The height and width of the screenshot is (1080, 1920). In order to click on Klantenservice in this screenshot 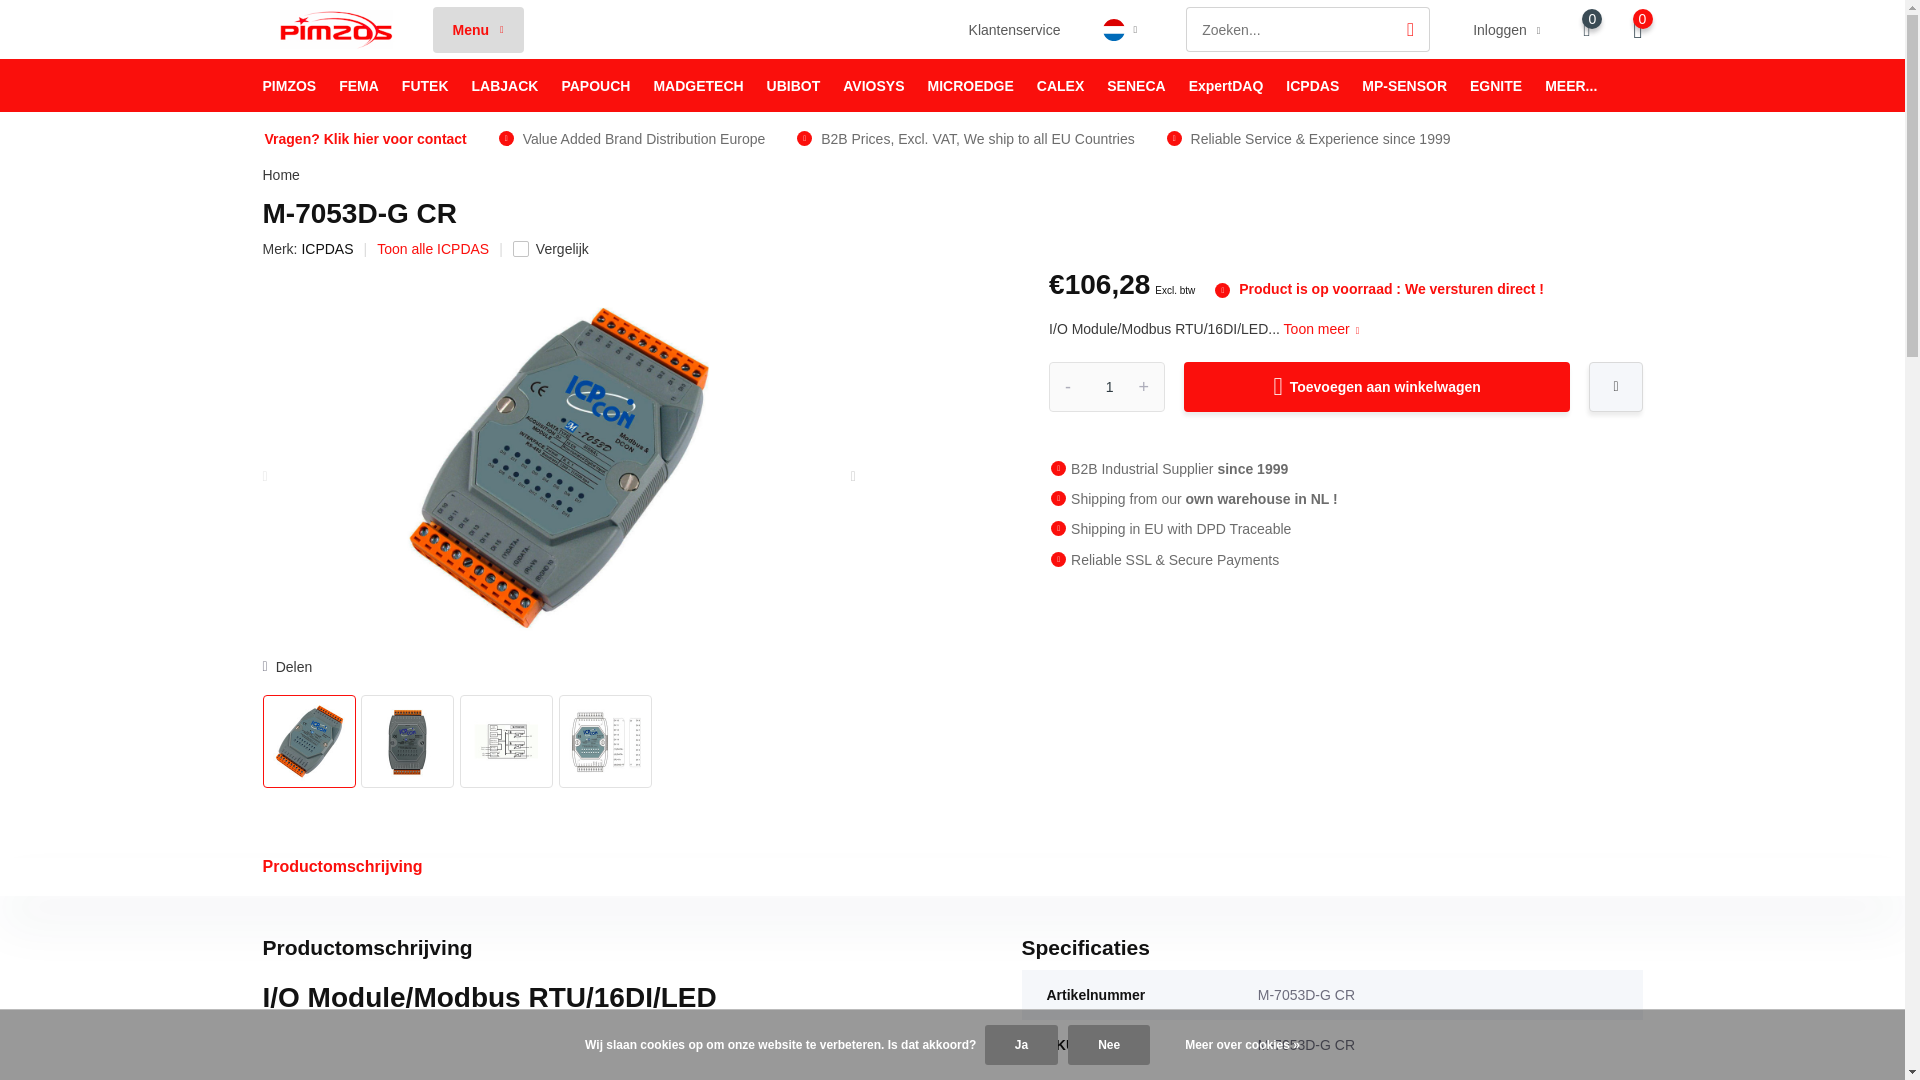, I will do `click(1015, 29)`.